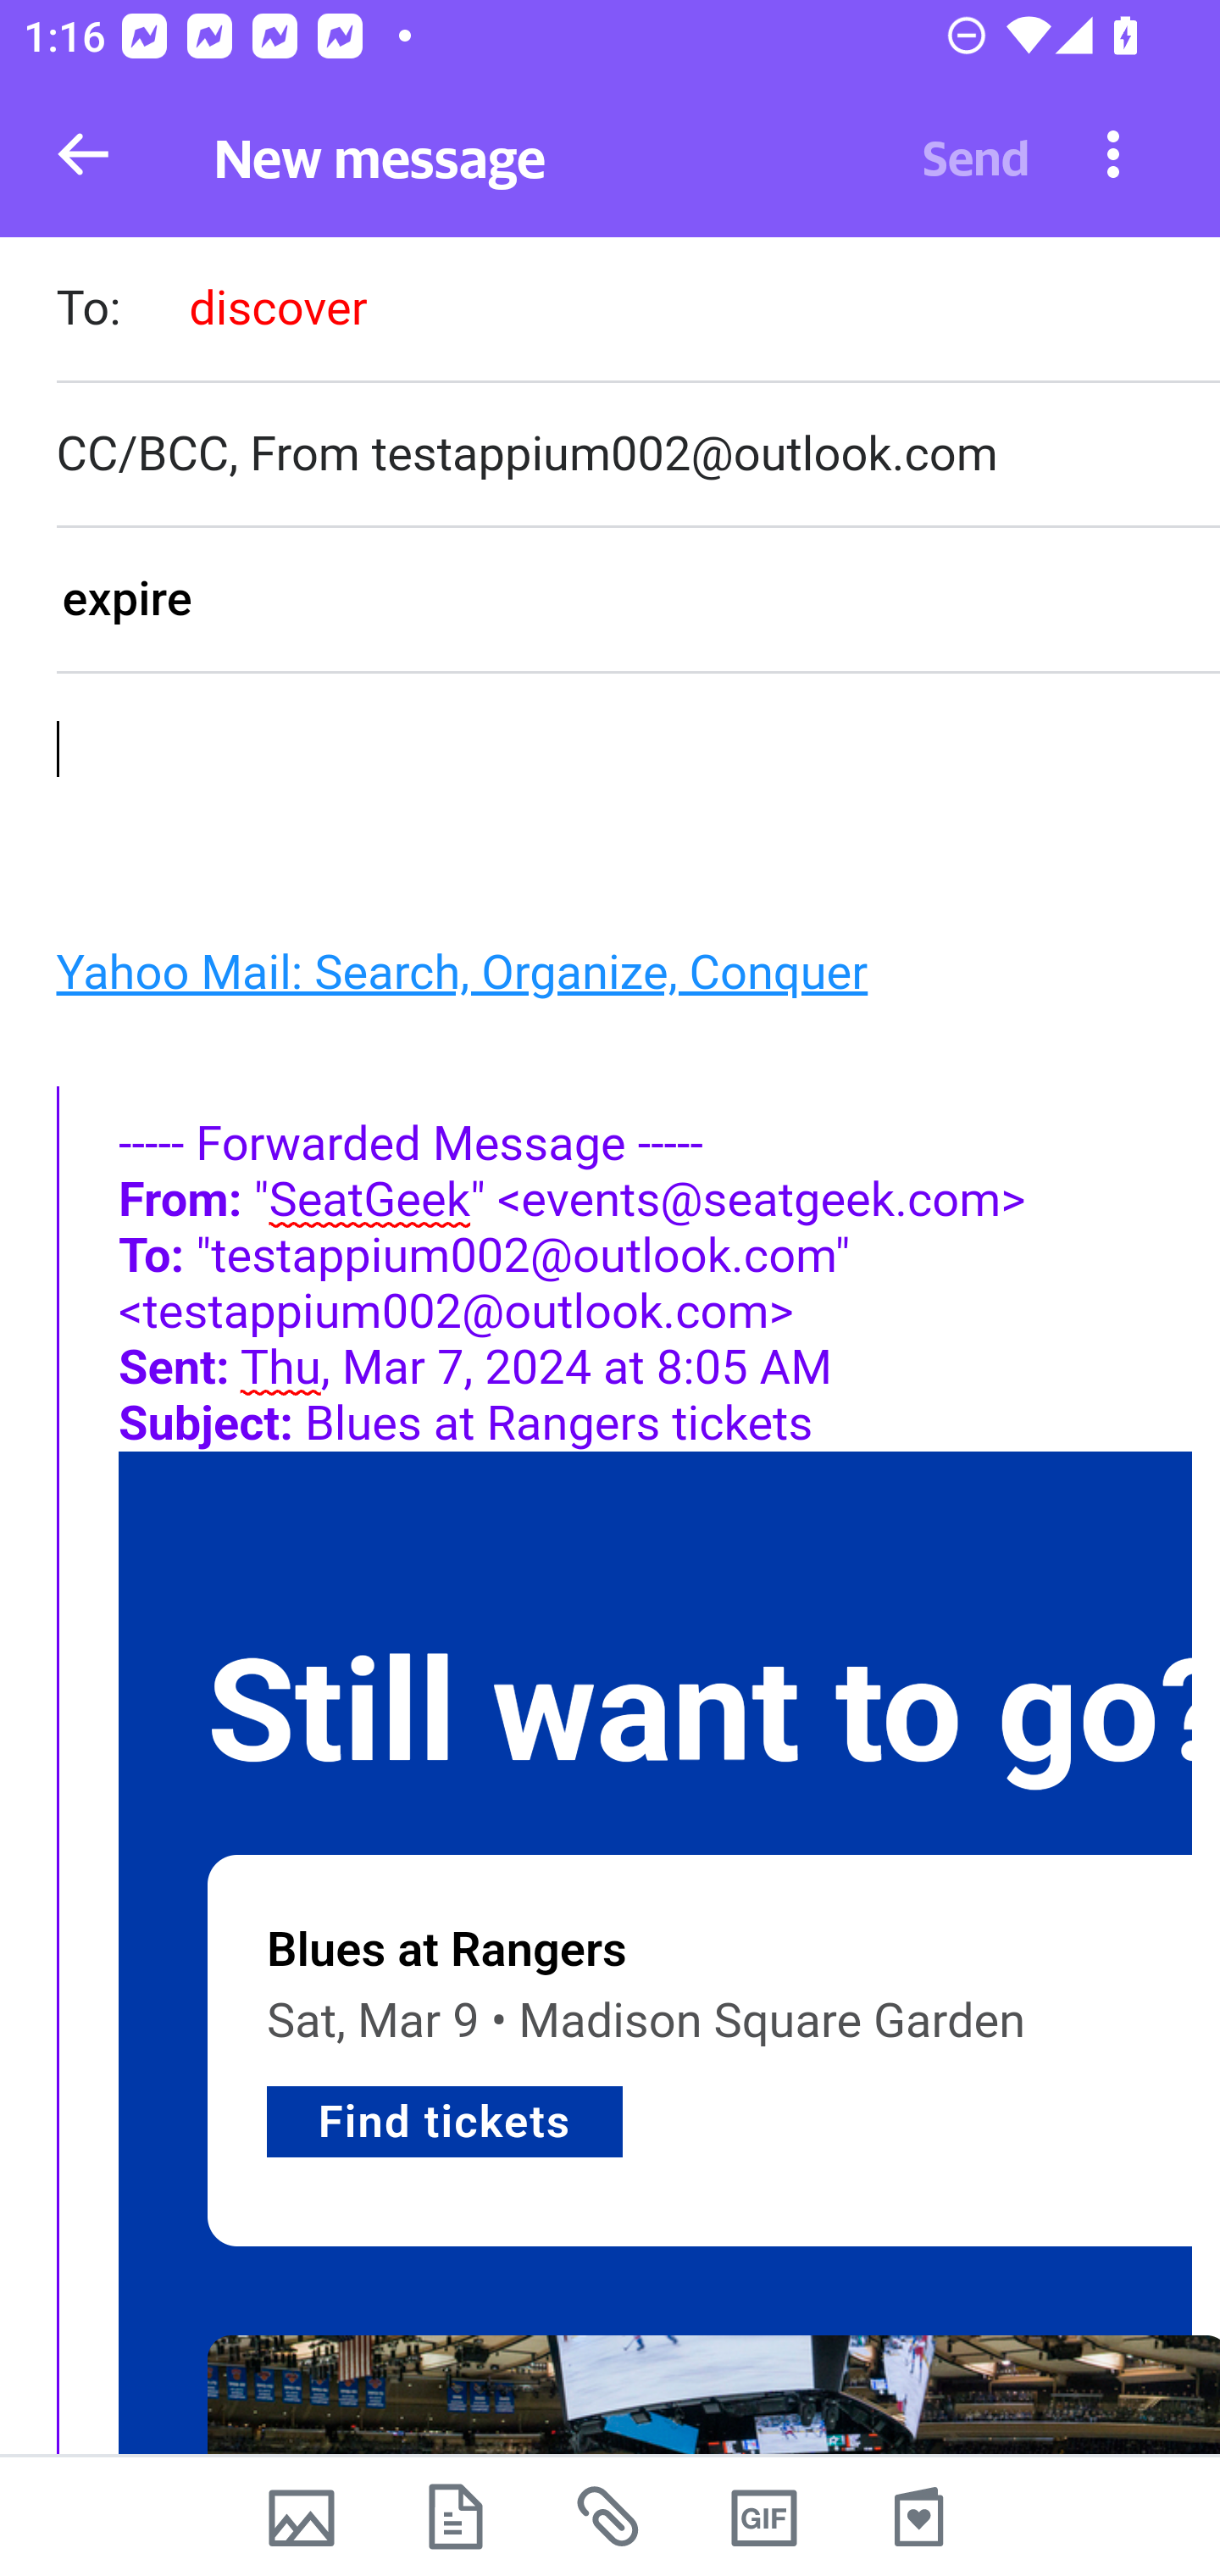 The width and height of the screenshot is (1220, 2576). What do you see at coordinates (1113, 153) in the screenshot?
I see `More options` at bounding box center [1113, 153].